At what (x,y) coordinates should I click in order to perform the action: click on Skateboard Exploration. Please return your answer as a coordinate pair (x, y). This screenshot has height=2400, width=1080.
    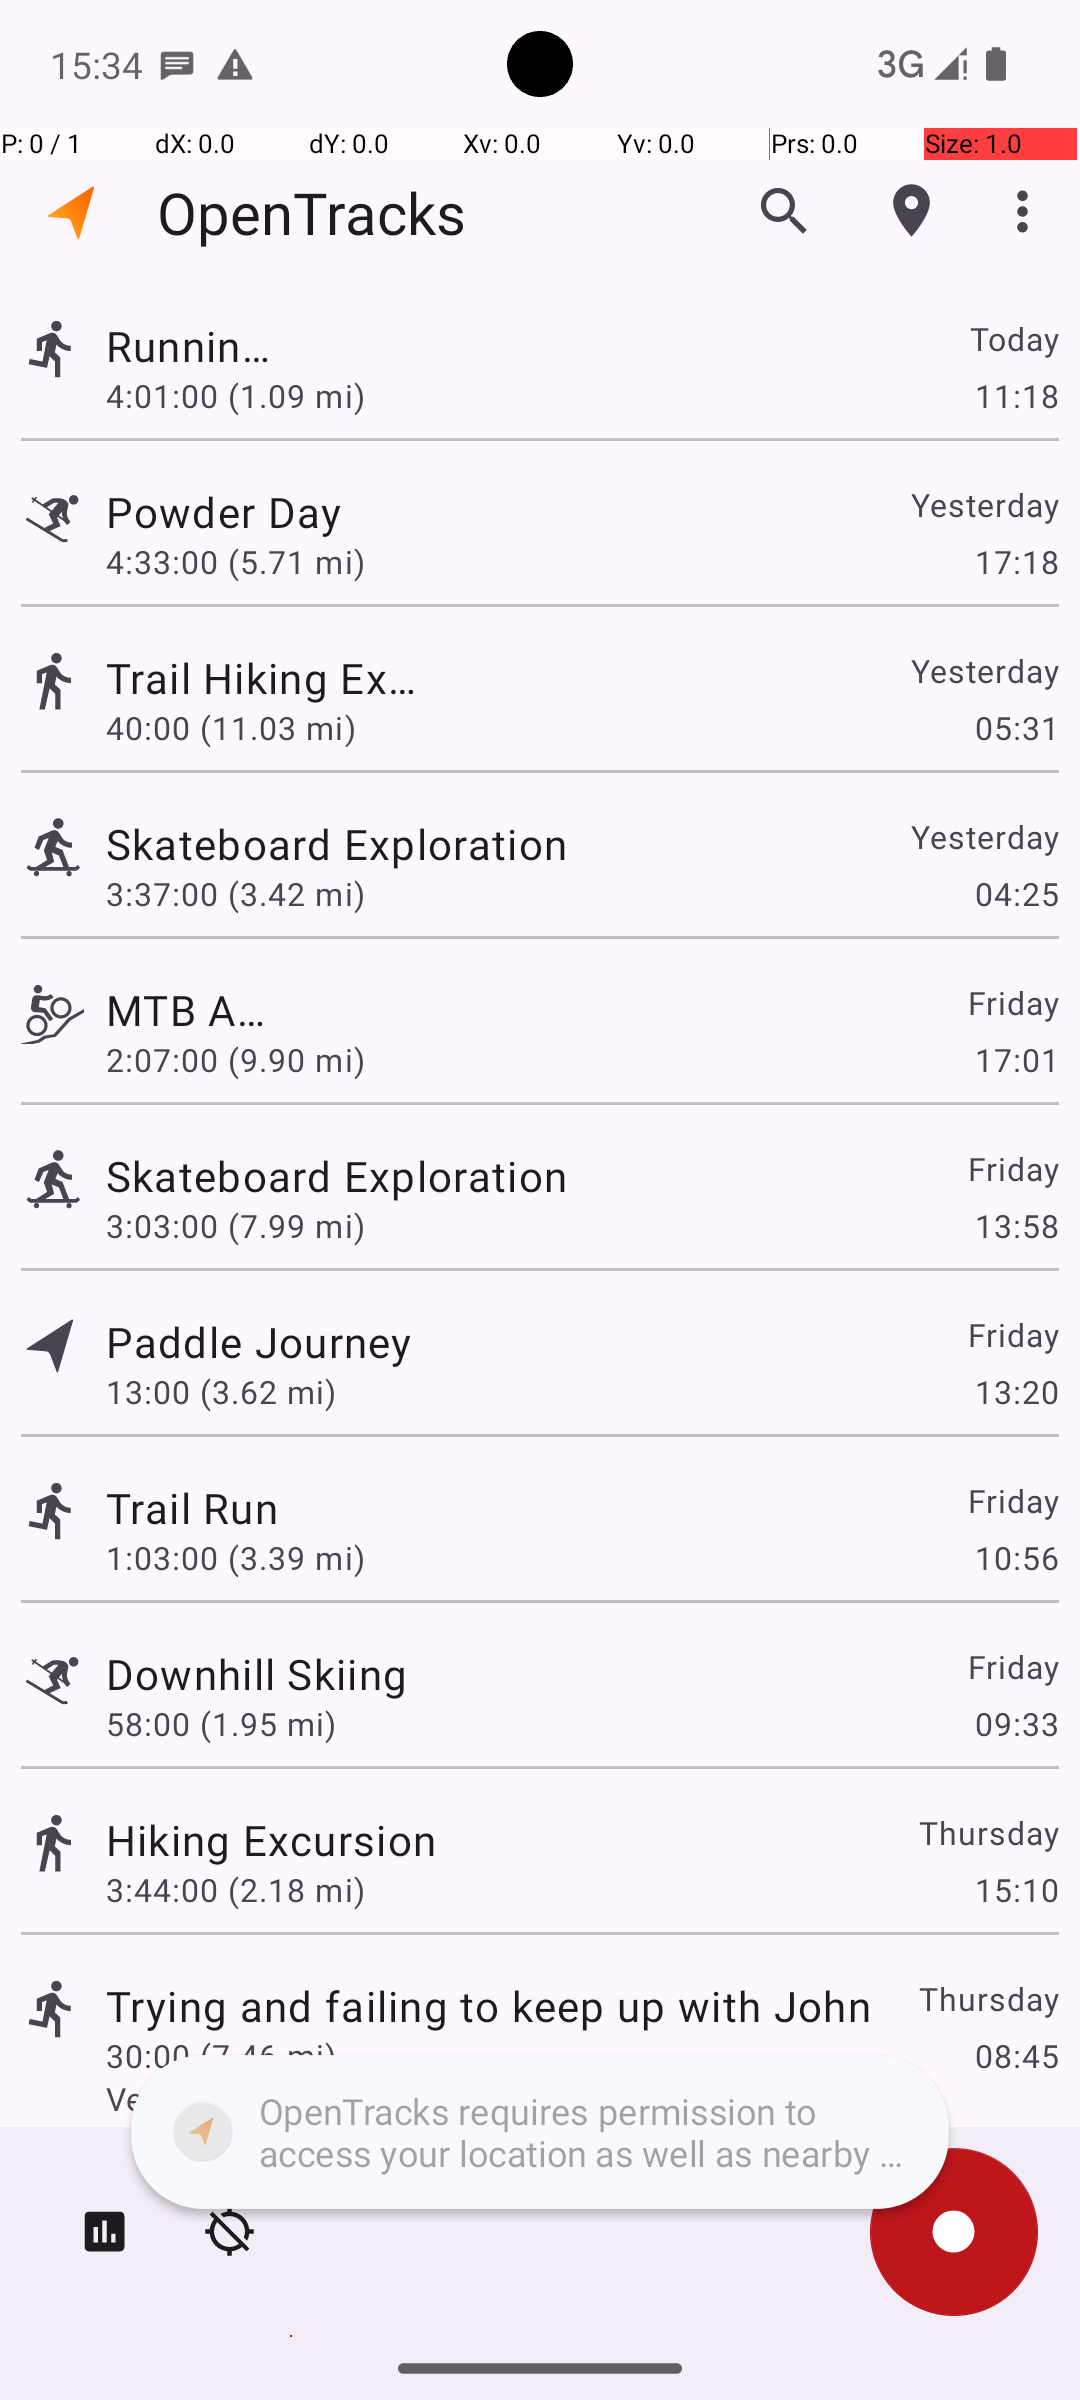
    Looking at the image, I should click on (488, 844).